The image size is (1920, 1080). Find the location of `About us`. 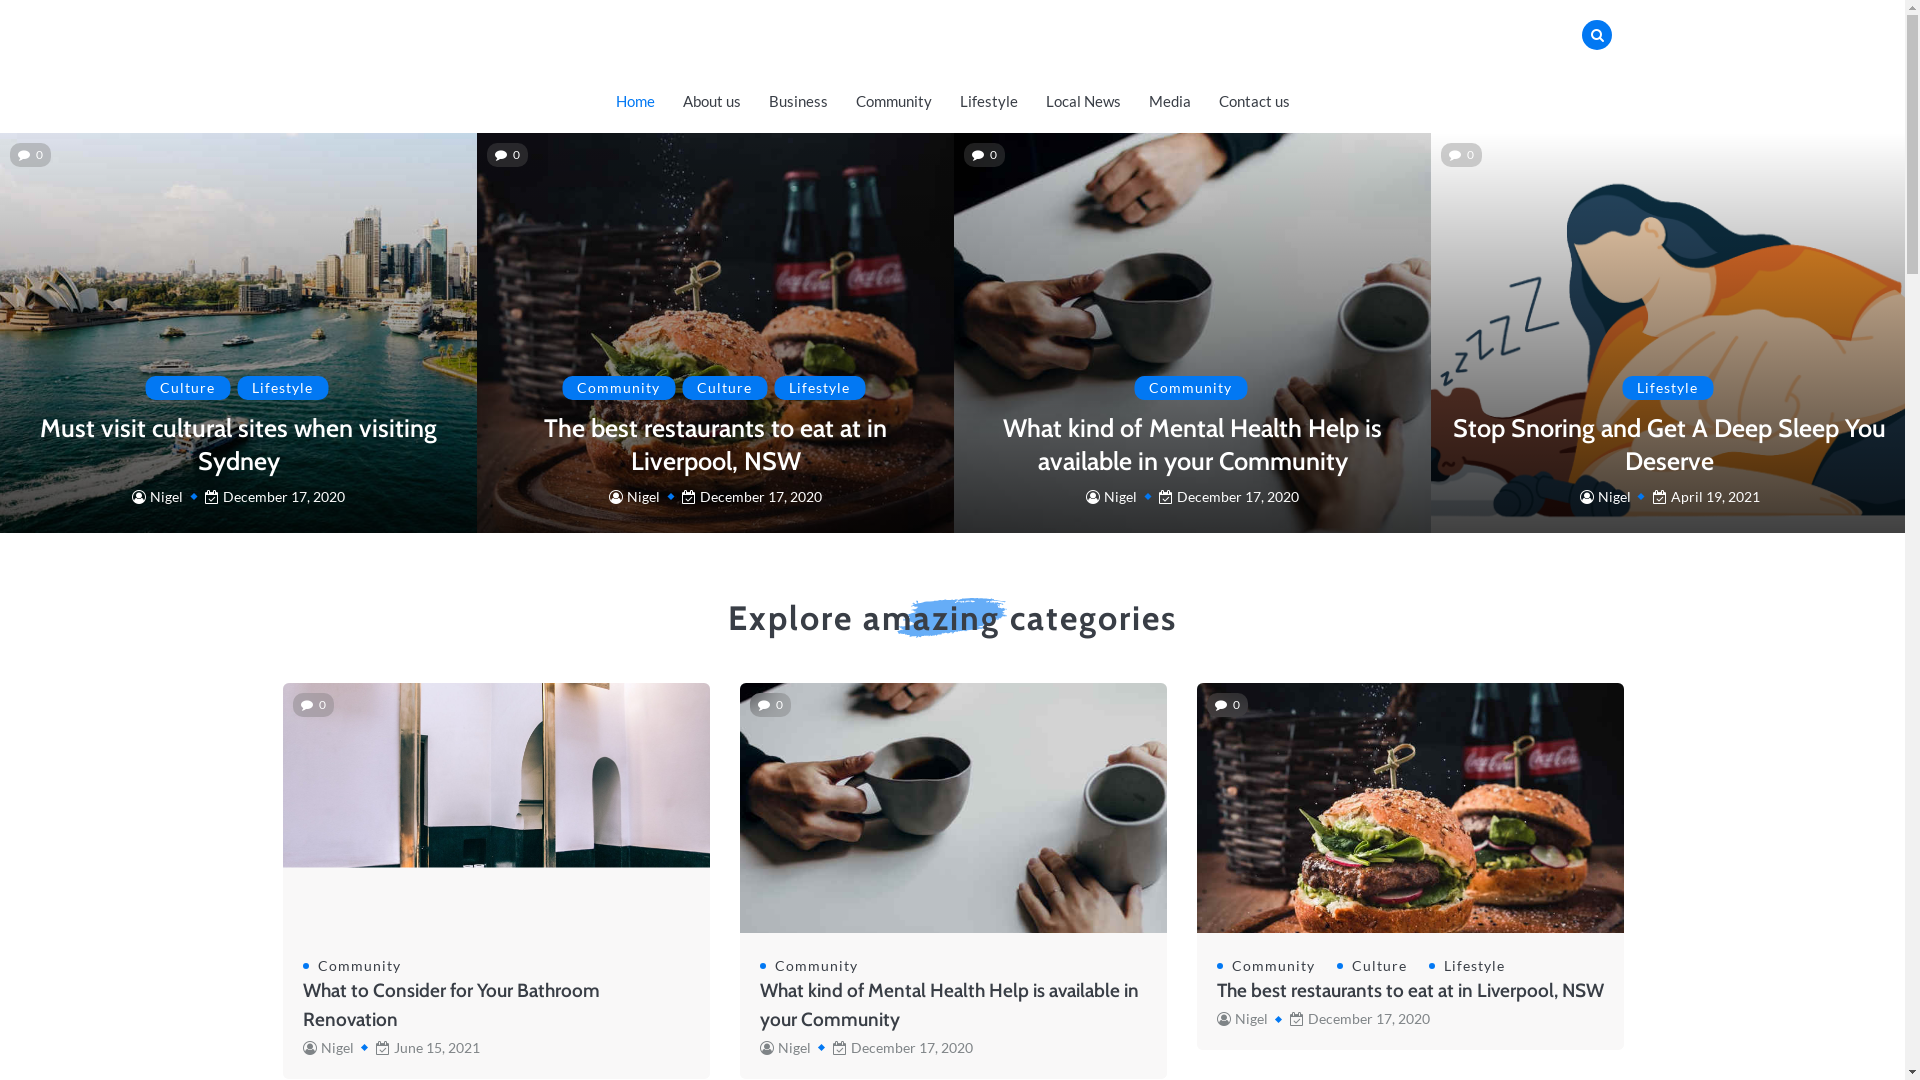

About us is located at coordinates (711, 102).